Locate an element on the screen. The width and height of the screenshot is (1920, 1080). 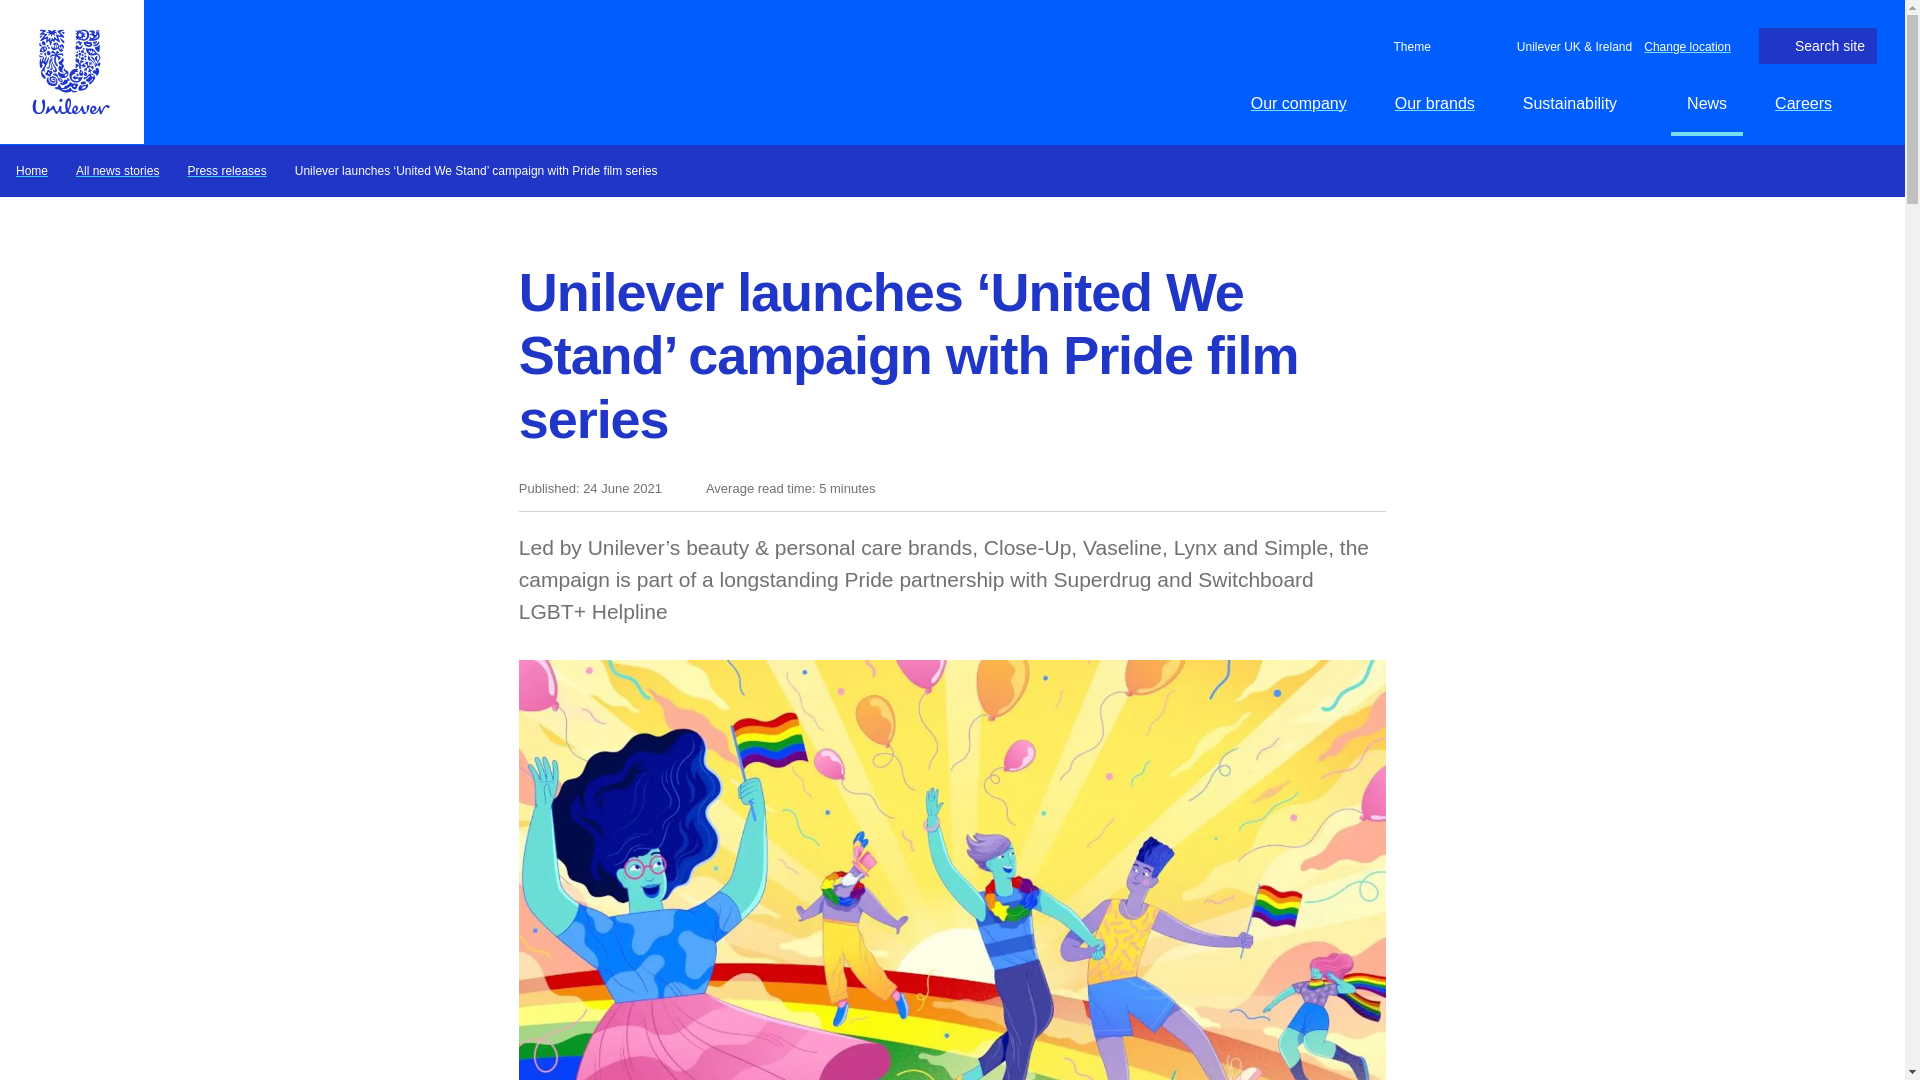
Change location is located at coordinates (1687, 45).